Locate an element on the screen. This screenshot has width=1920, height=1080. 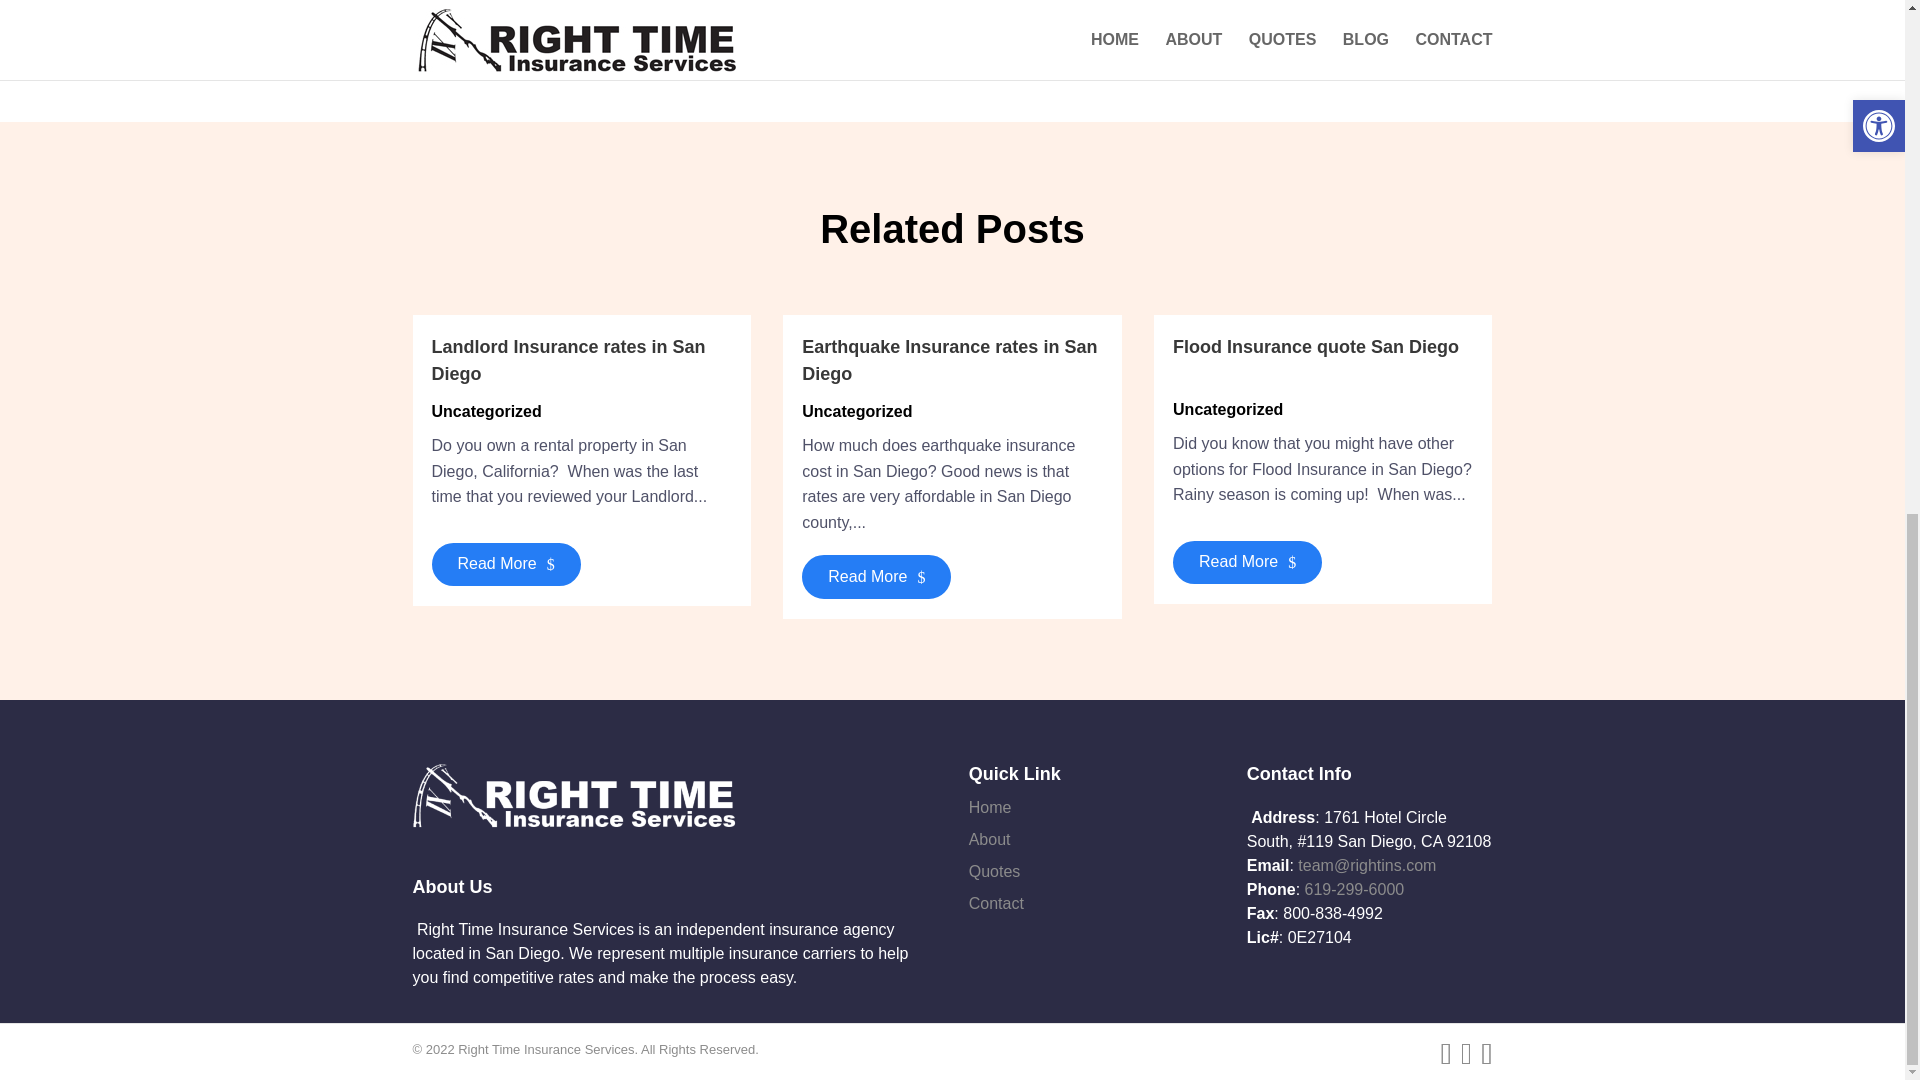
Contact is located at coordinates (996, 903).